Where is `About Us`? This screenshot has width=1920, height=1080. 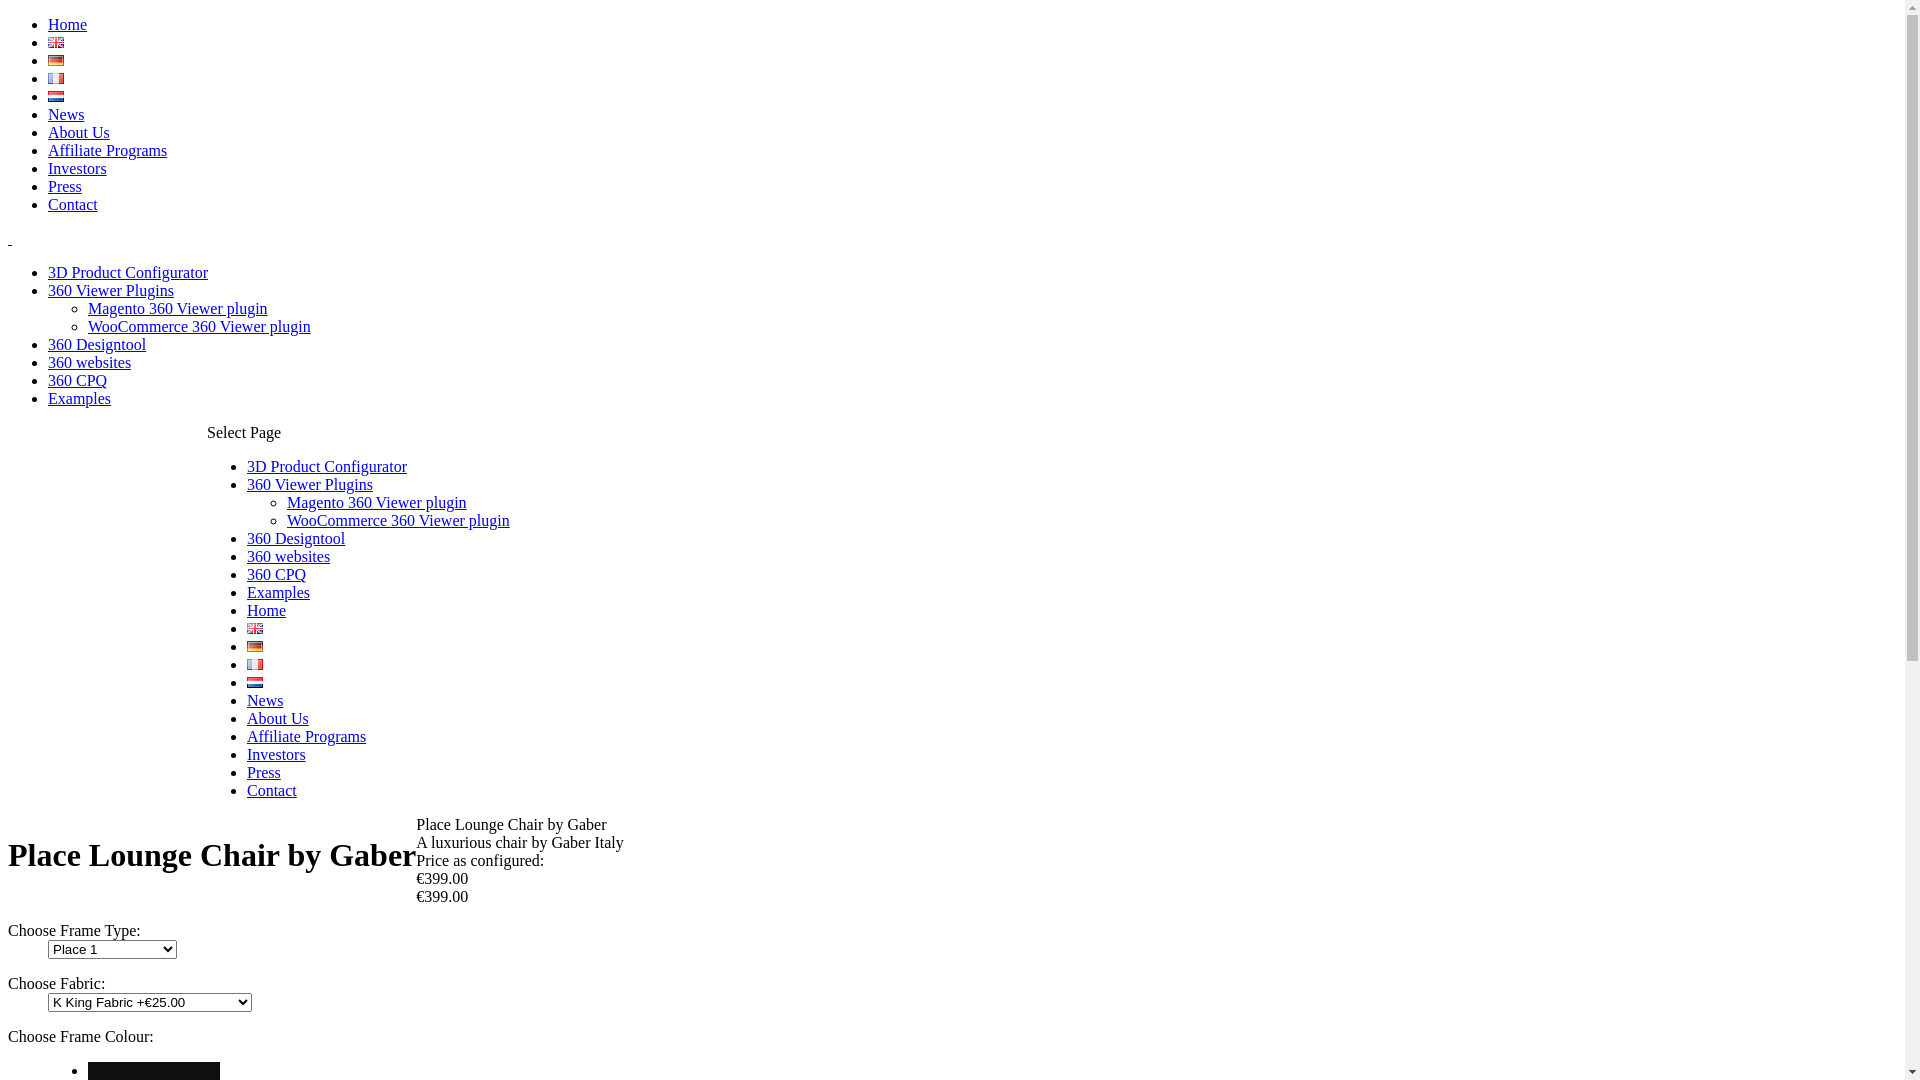 About Us is located at coordinates (79, 132).